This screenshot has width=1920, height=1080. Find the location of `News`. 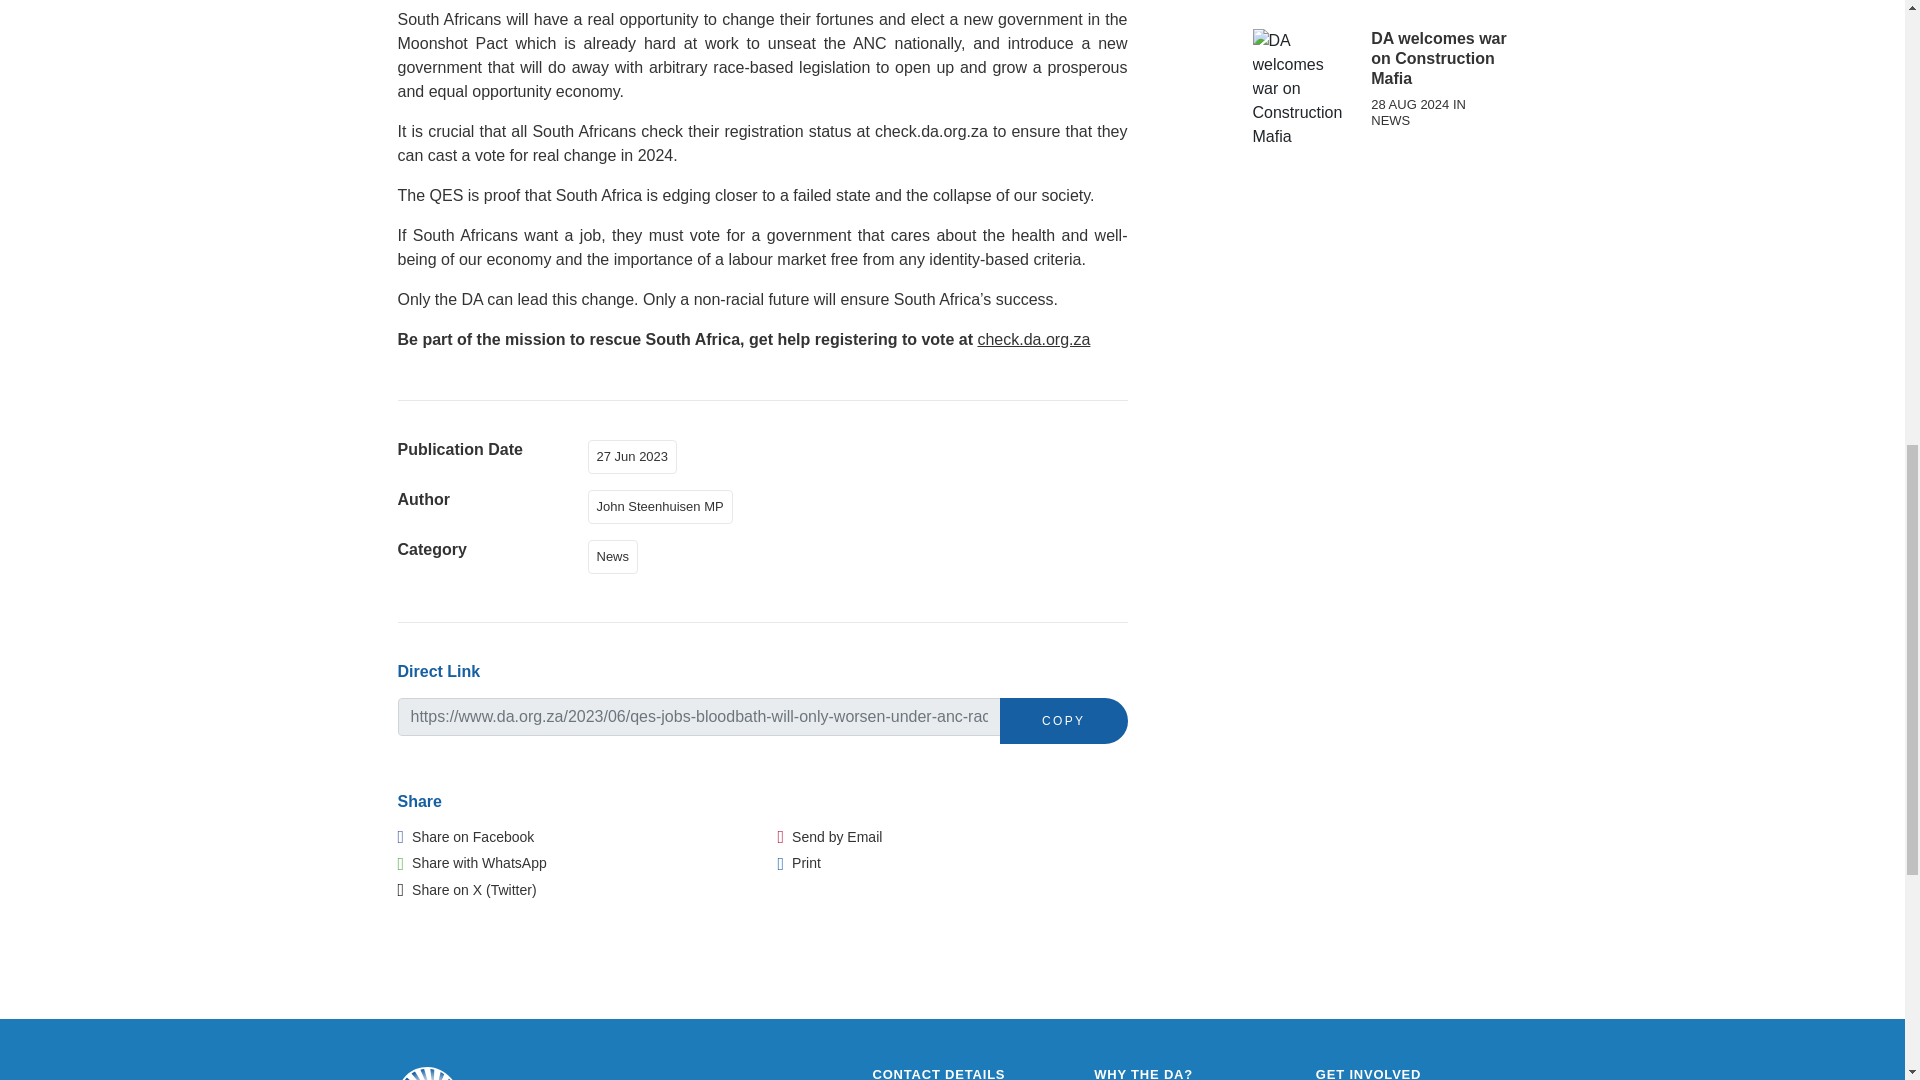

News is located at coordinates (617, 554).